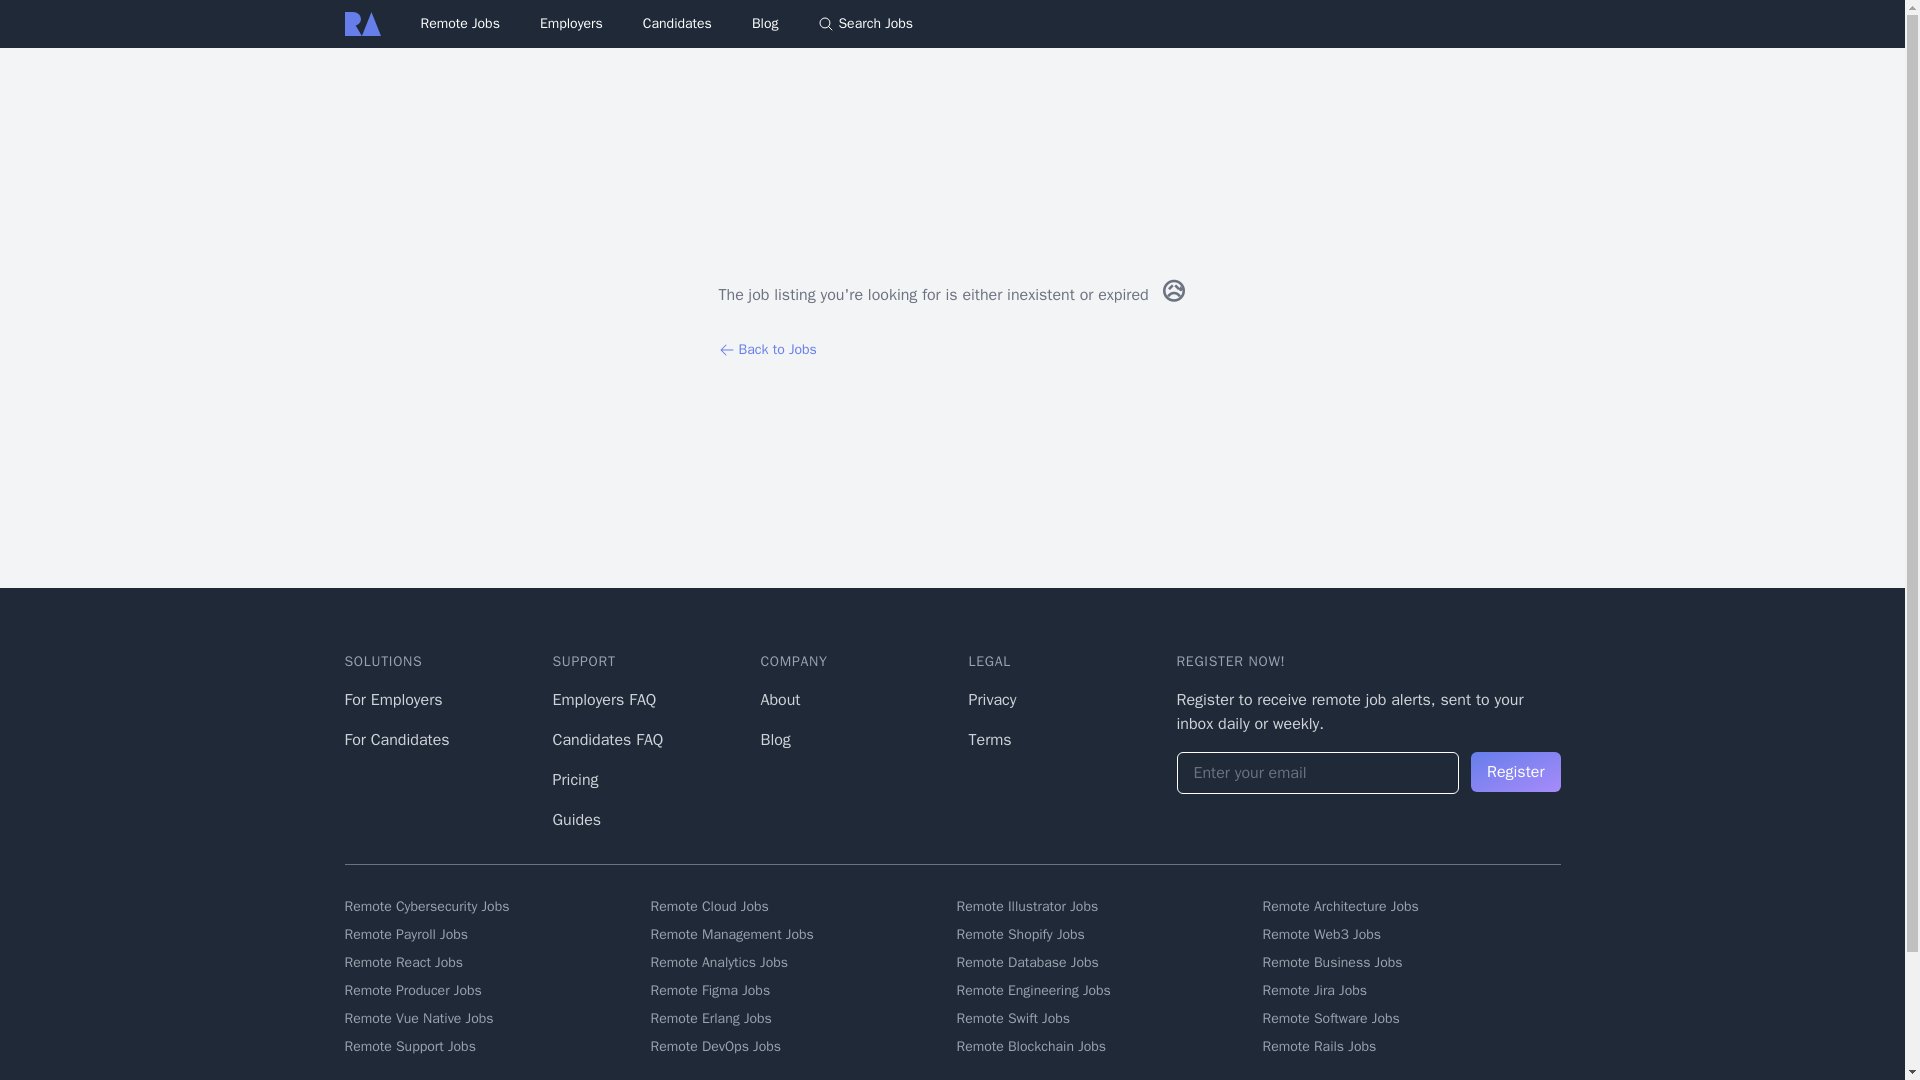 The width and height of the screenshot is (1920, 1080). I want to click on Remote Database Jobs, so click(1104, 962).